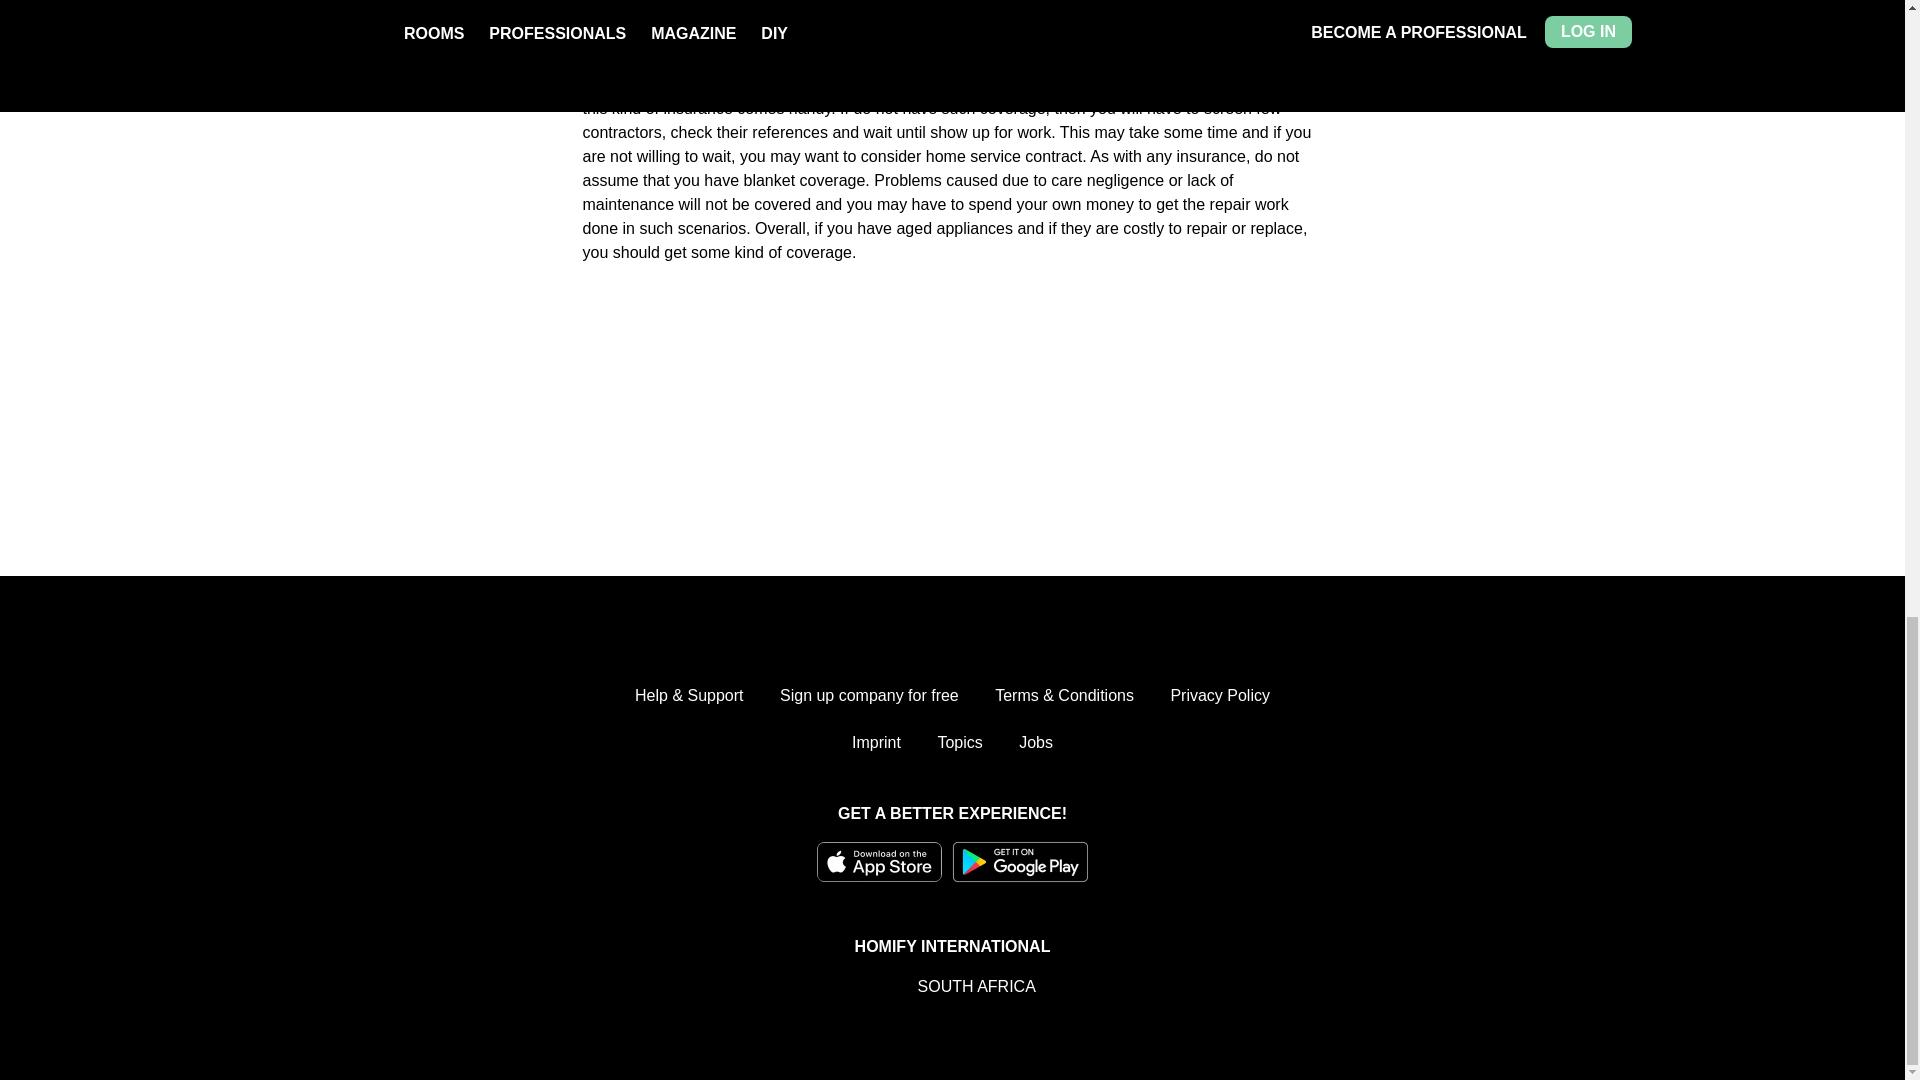 This screenshot has width=1920, height=1080. Describe the element at coordinates (868, 696) in the screenshot. I see `Sign up company for free` at that location.